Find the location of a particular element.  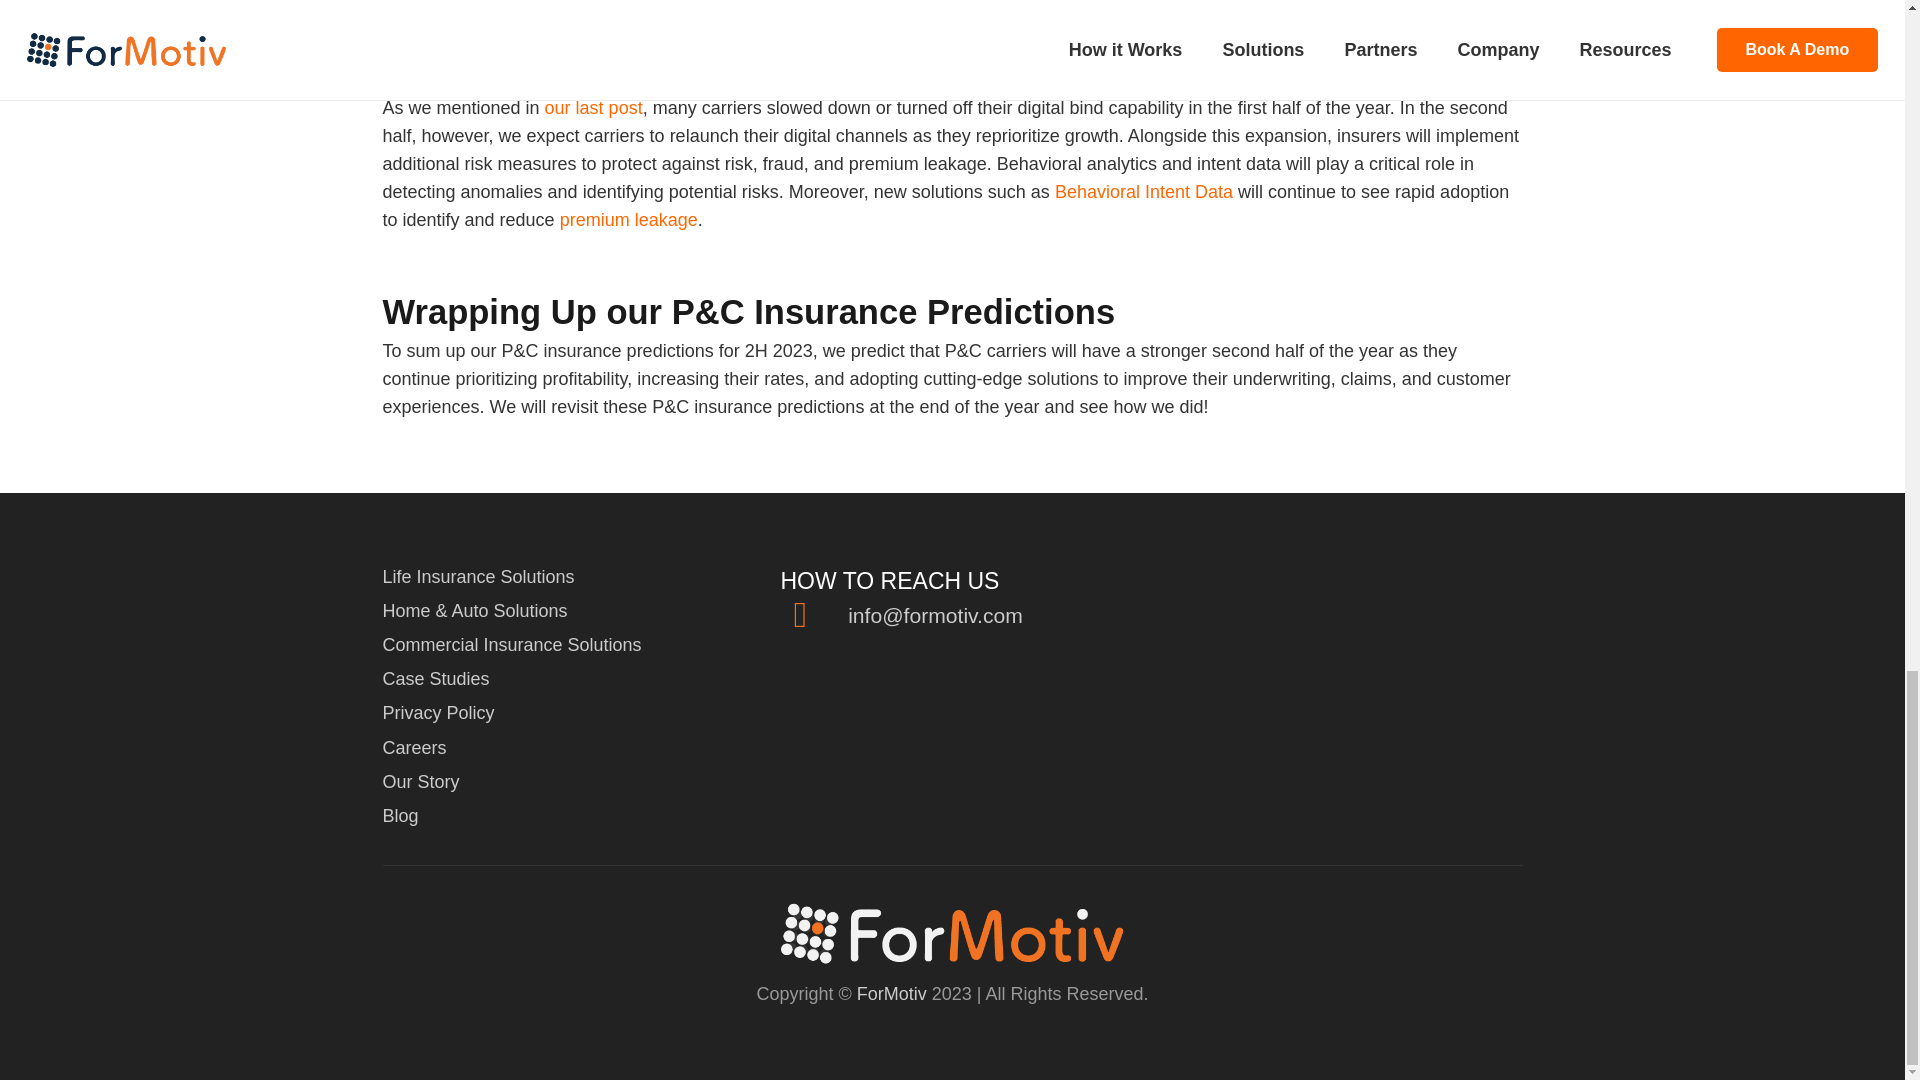

Commercial Insurance Solutions is located at coordinates (512, 644).